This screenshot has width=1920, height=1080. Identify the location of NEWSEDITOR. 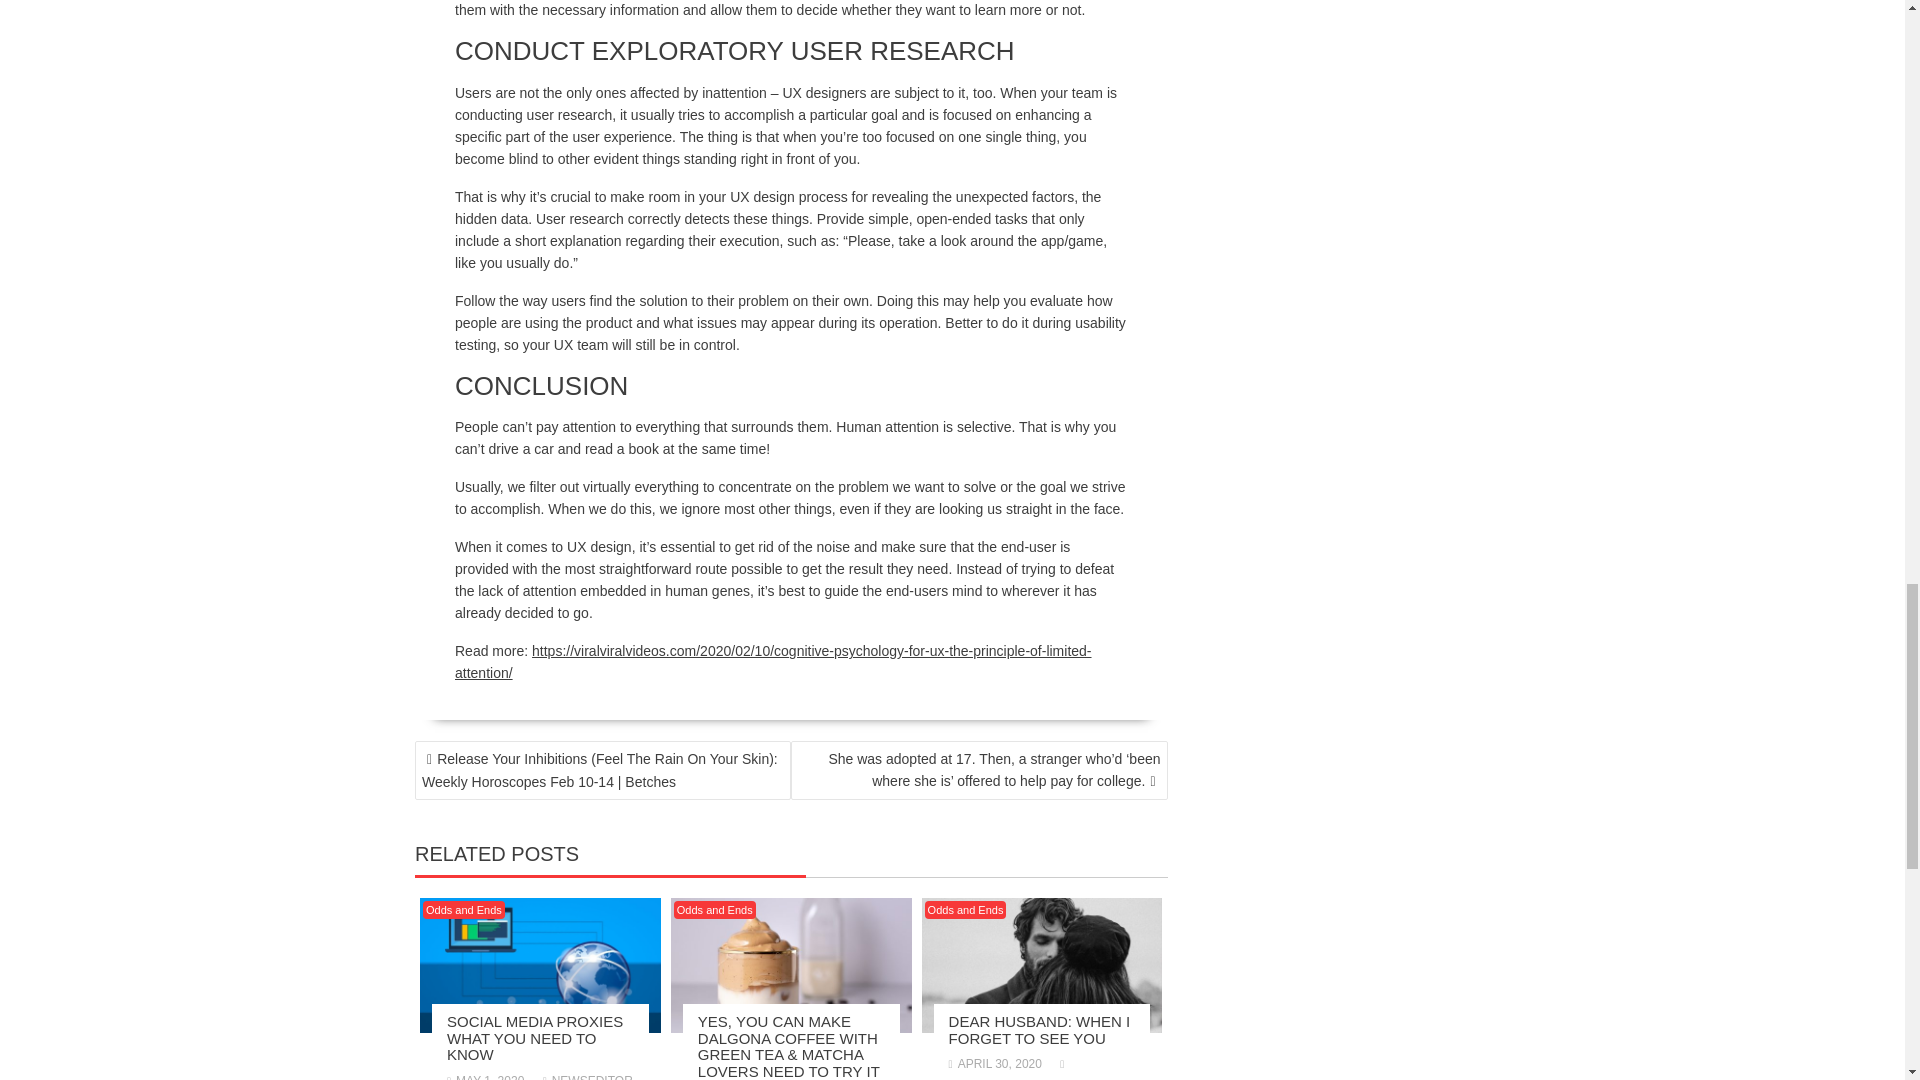
(588, 1076).